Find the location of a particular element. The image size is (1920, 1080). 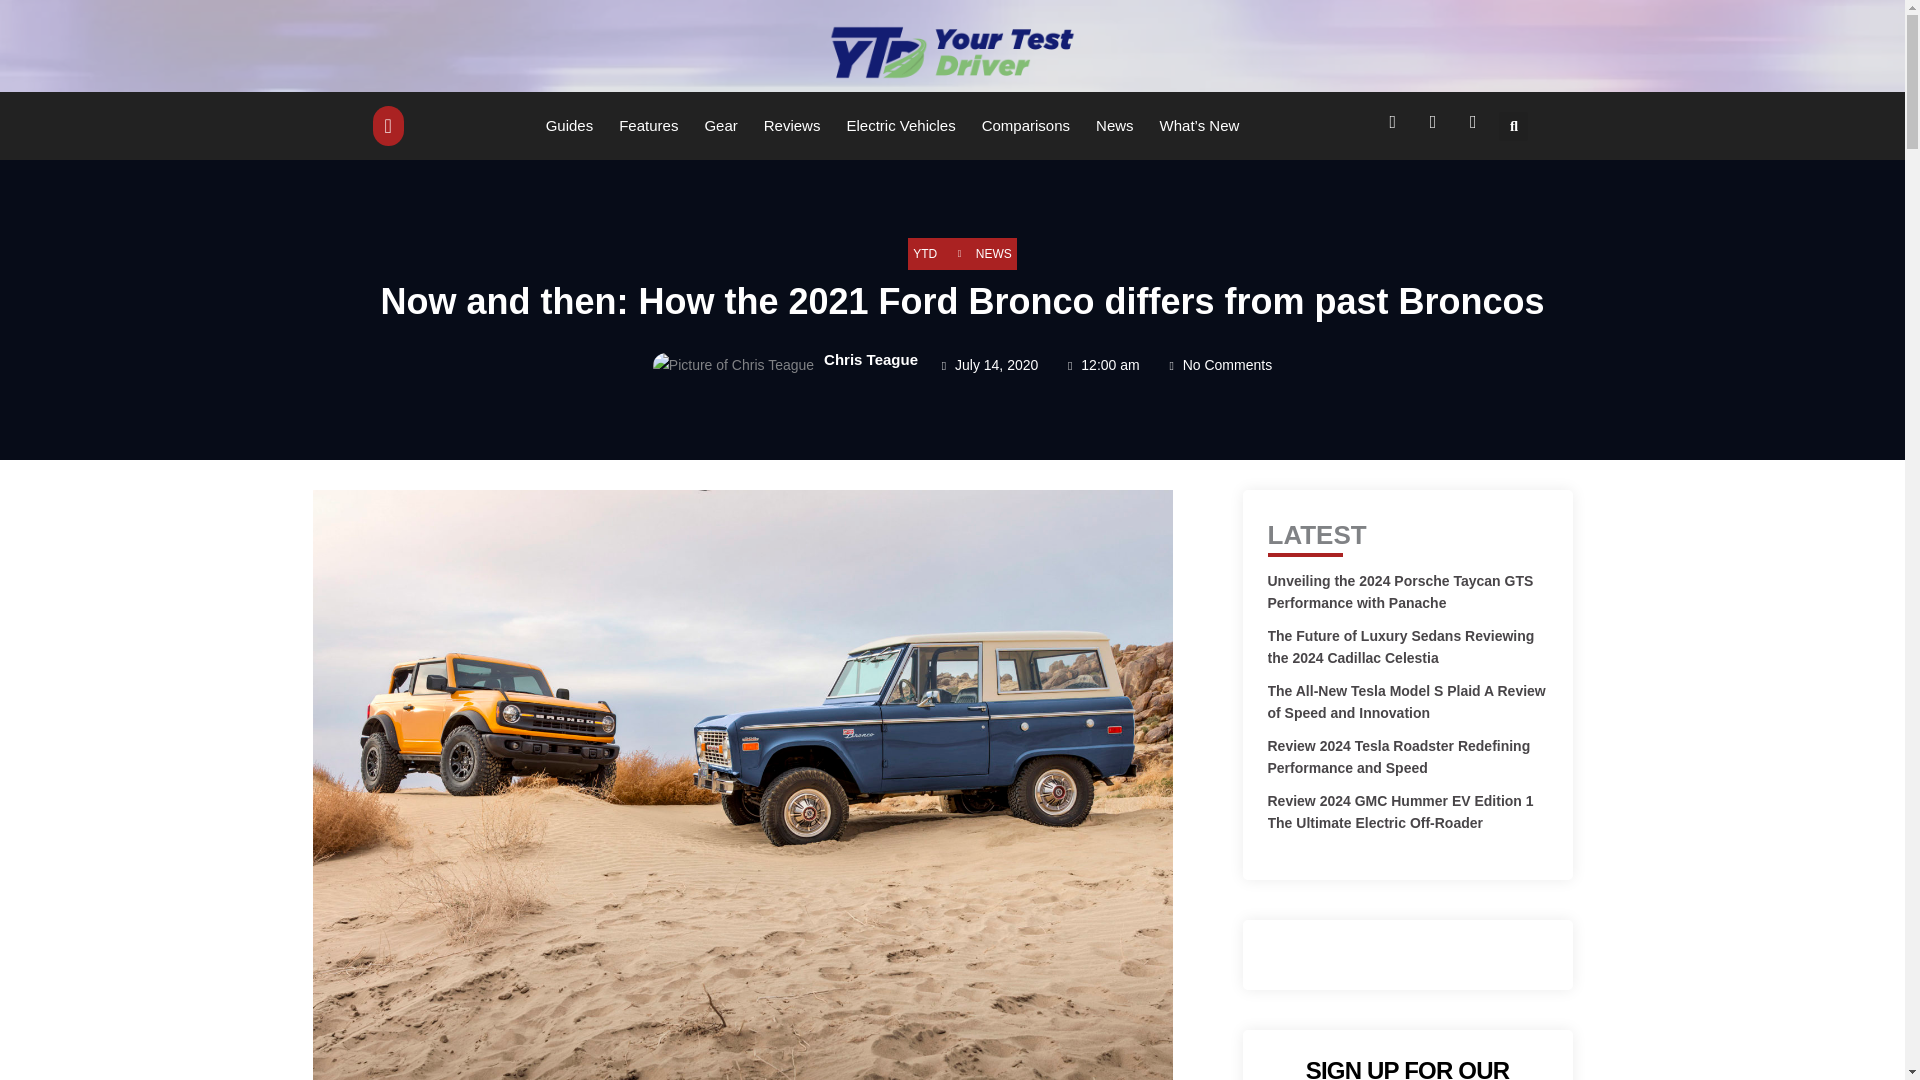

YTD is located at coordinates (924, 254).